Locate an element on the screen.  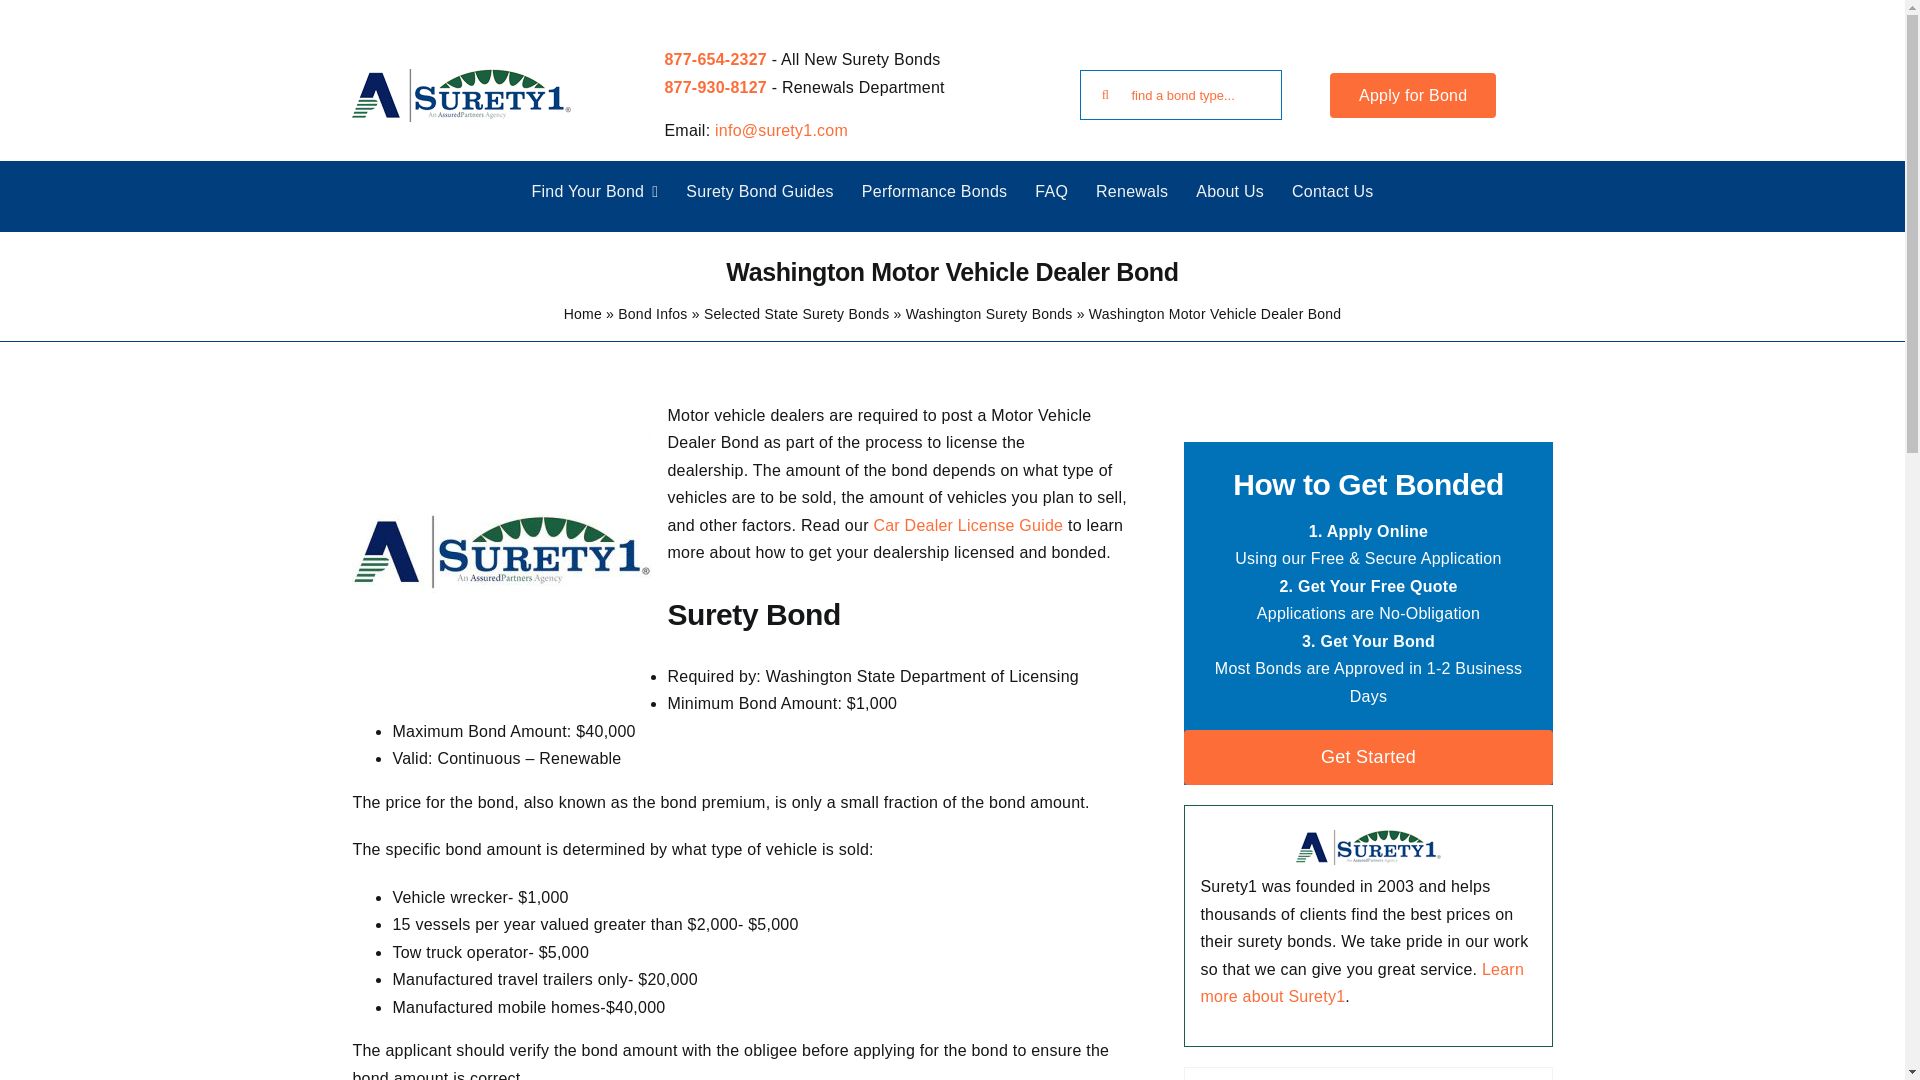
logo-sidebar-145 is located at coordinates (1368, 846).